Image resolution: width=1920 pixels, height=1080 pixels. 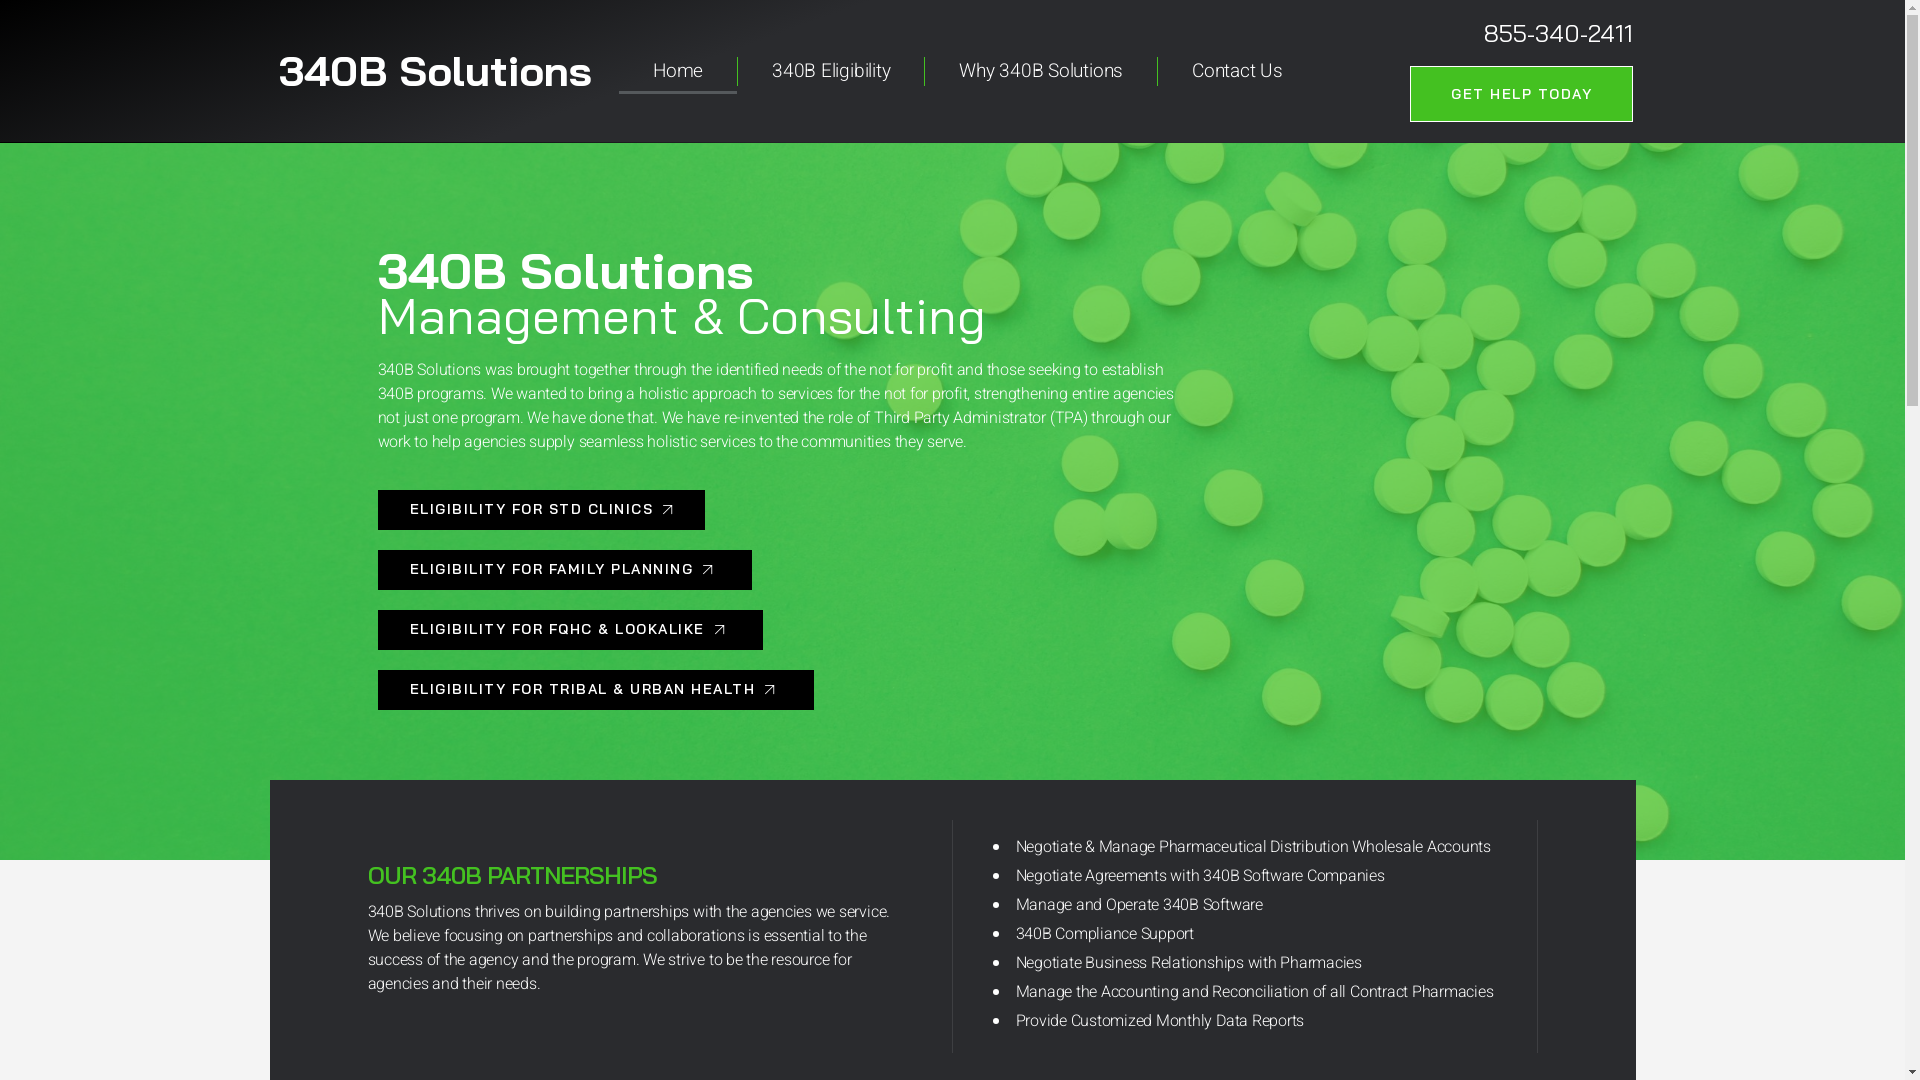 I want to click on ELIGIBILITY FOR TRIBAL & URBAN HEALTH, so click(x=596, y=690).